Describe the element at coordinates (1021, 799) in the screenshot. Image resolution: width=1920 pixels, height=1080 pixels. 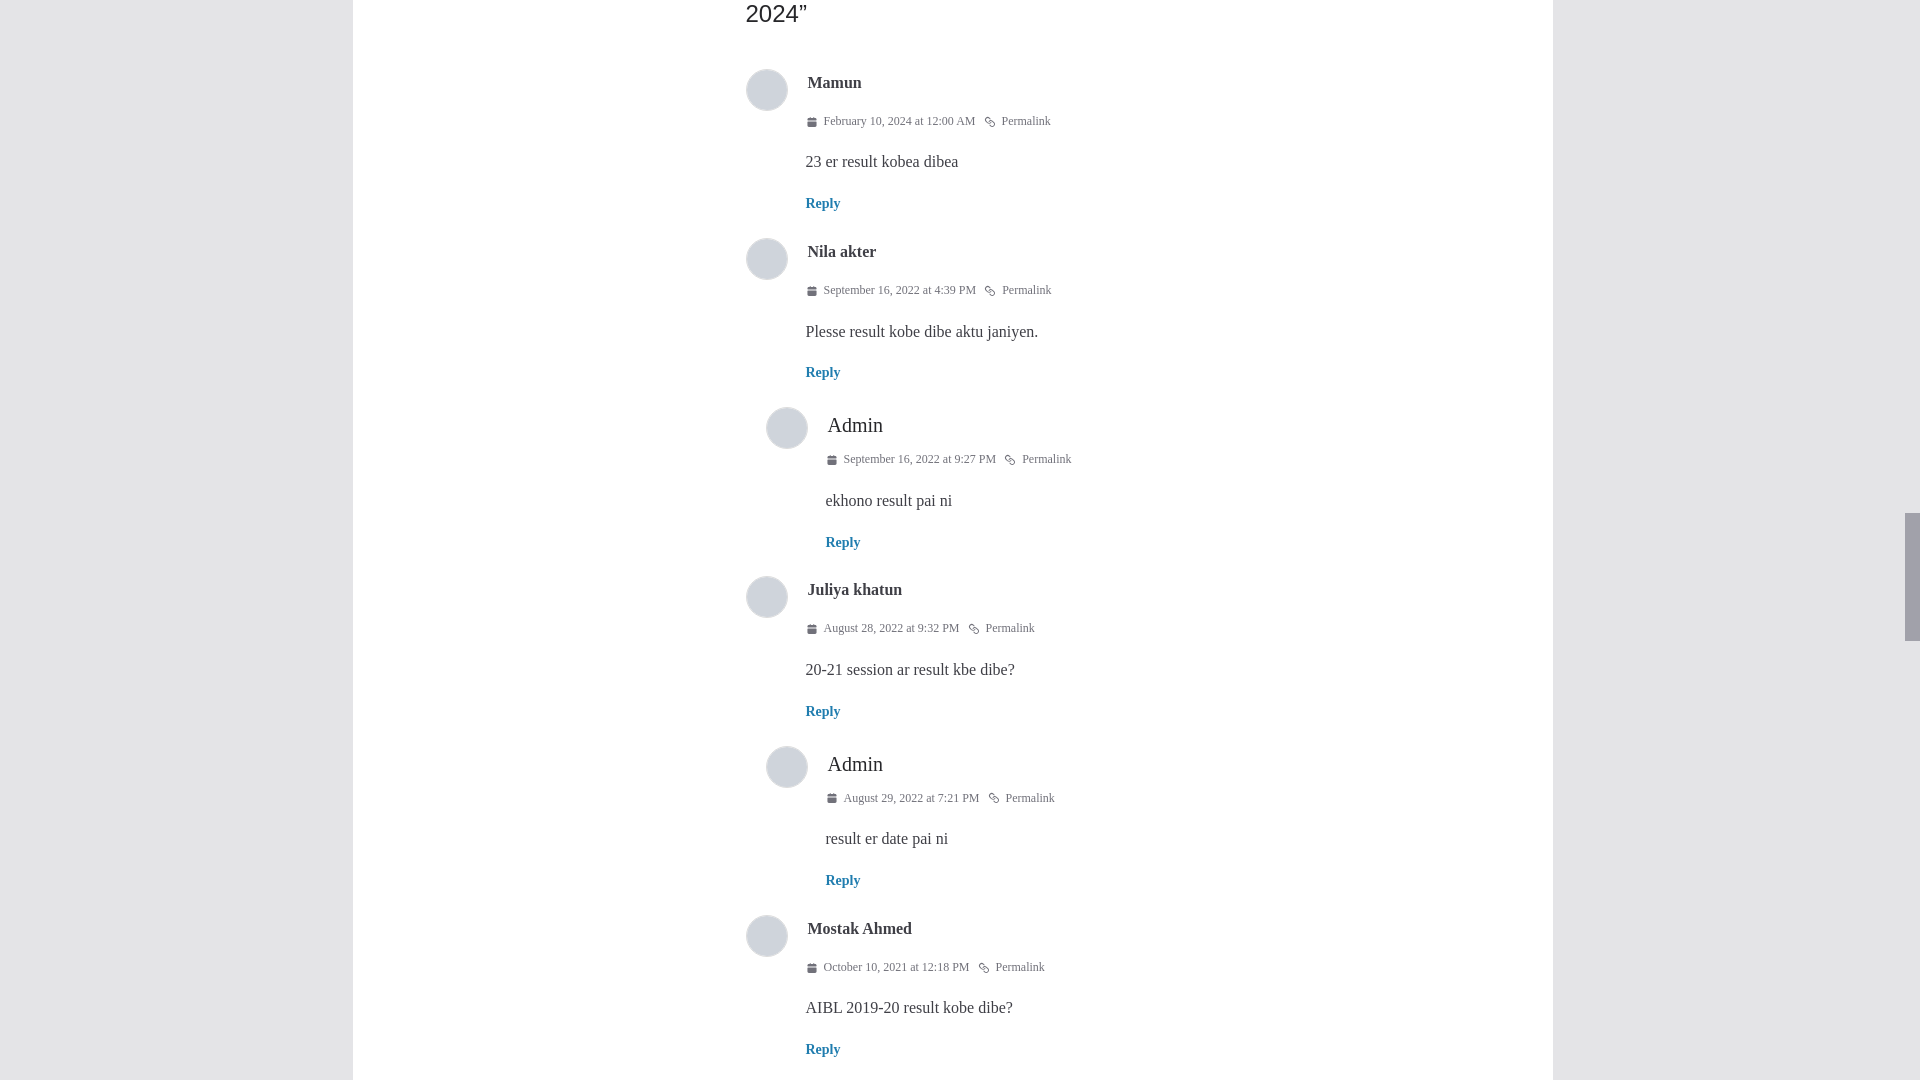
I see `Permalink` at that location.